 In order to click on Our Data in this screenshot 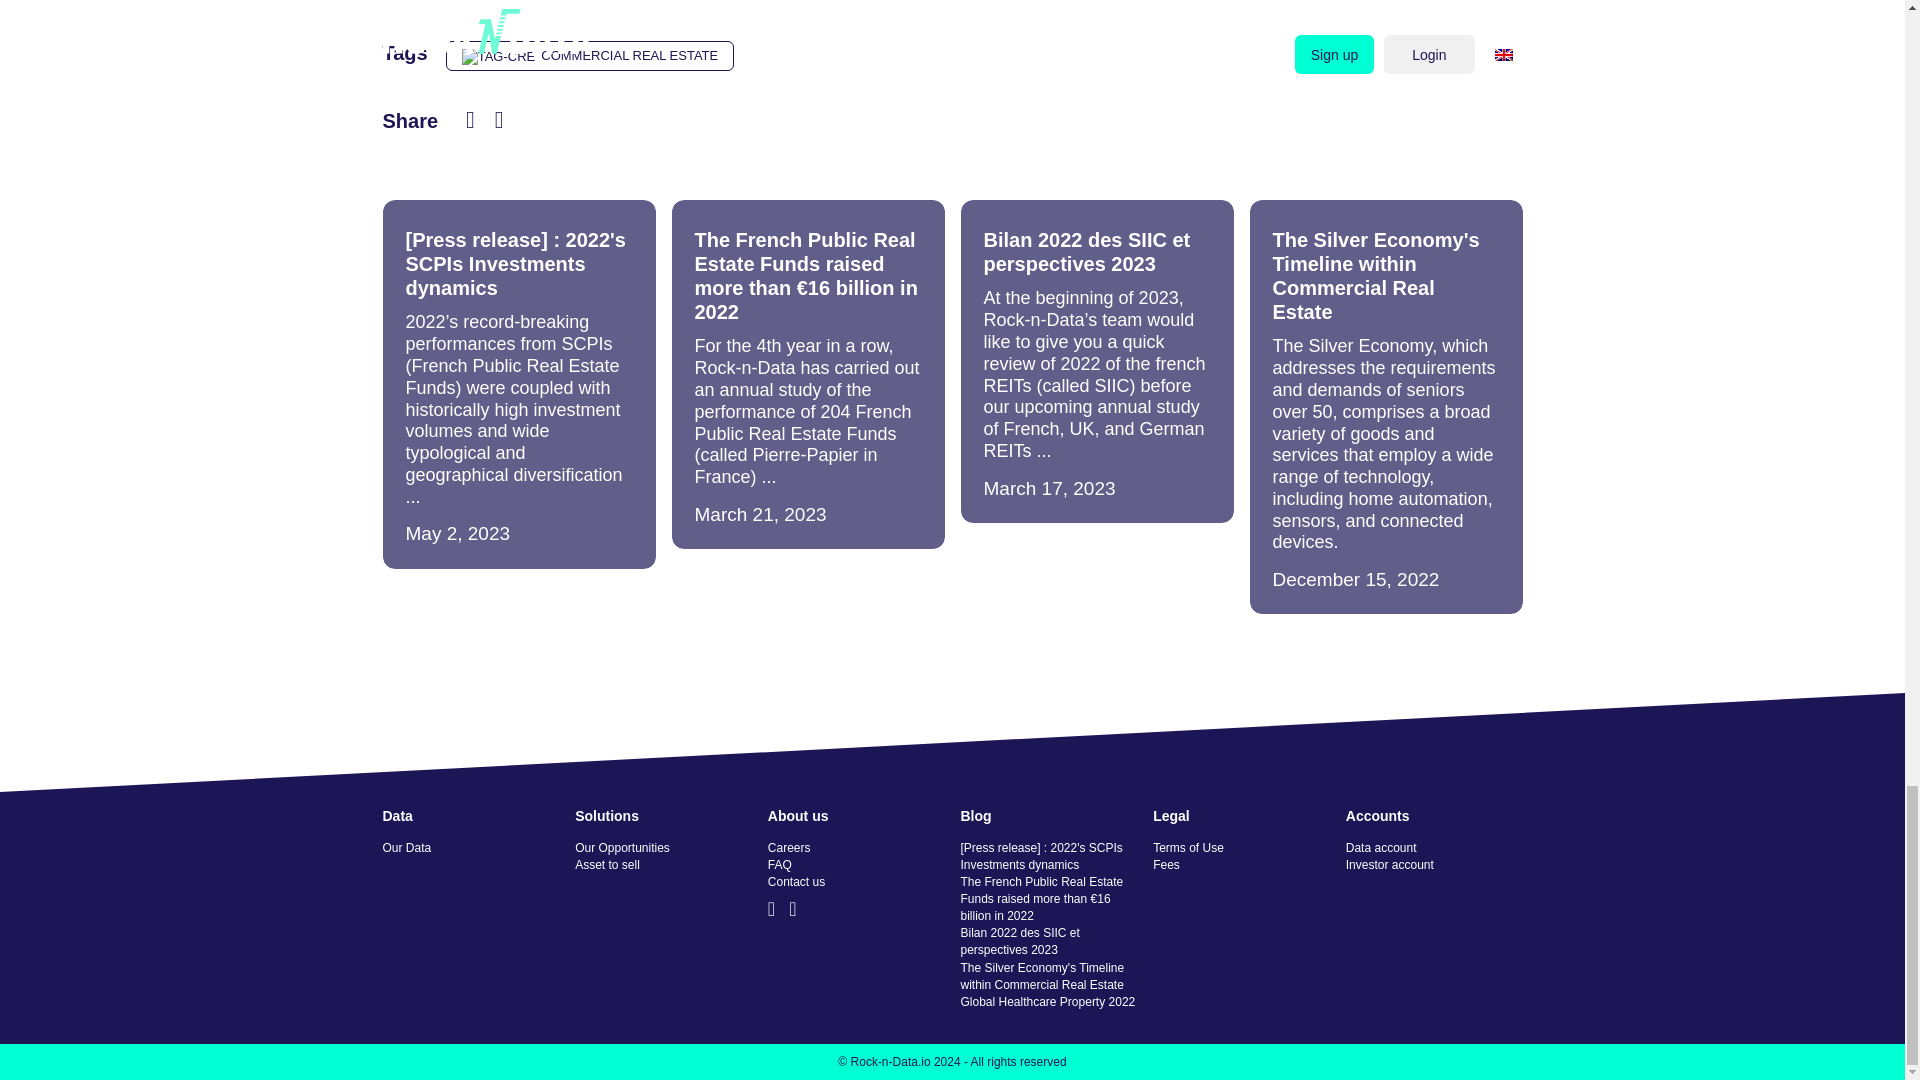, I will do `click(470, 848)`.